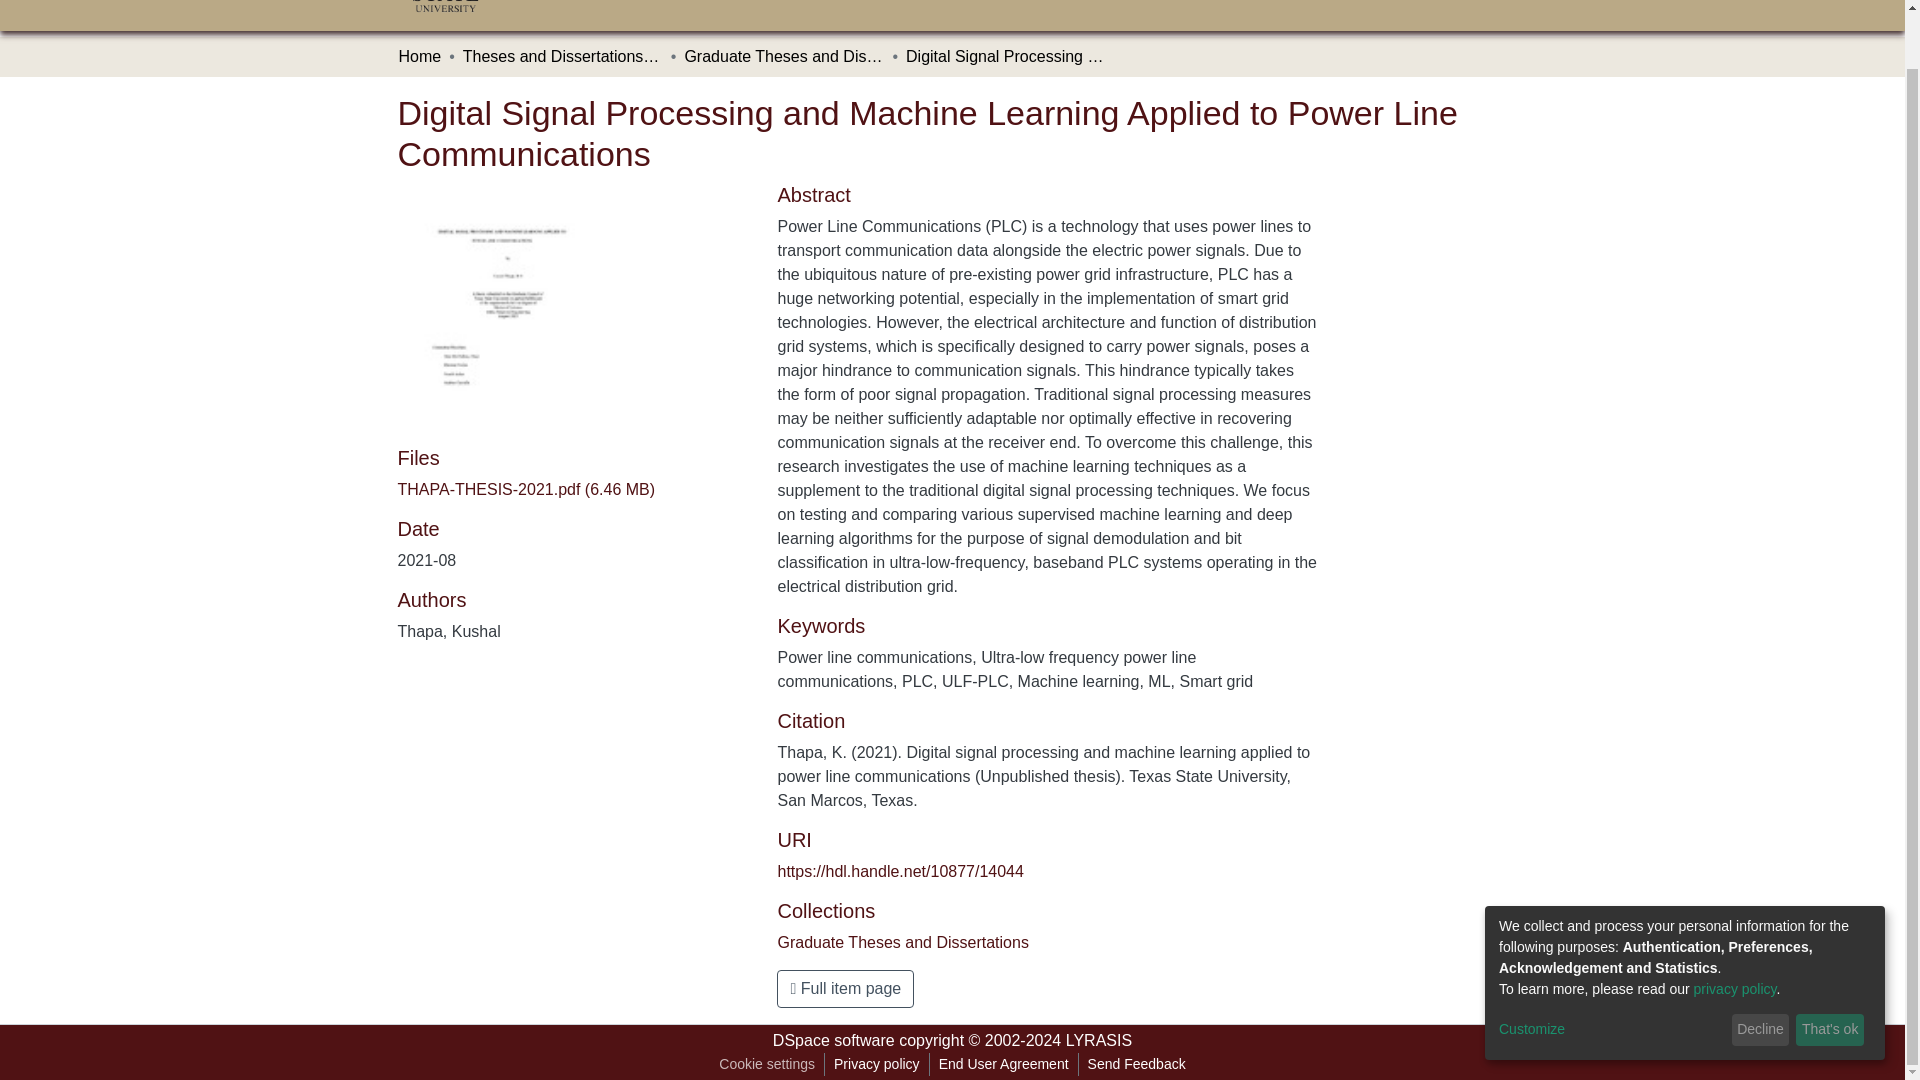 The width and height of the screenshot is (1920, 1080). What do you see at coordinates (834, 1040) in the screenshot?
I see `DSpace software` at bounding box center [834, 1040].